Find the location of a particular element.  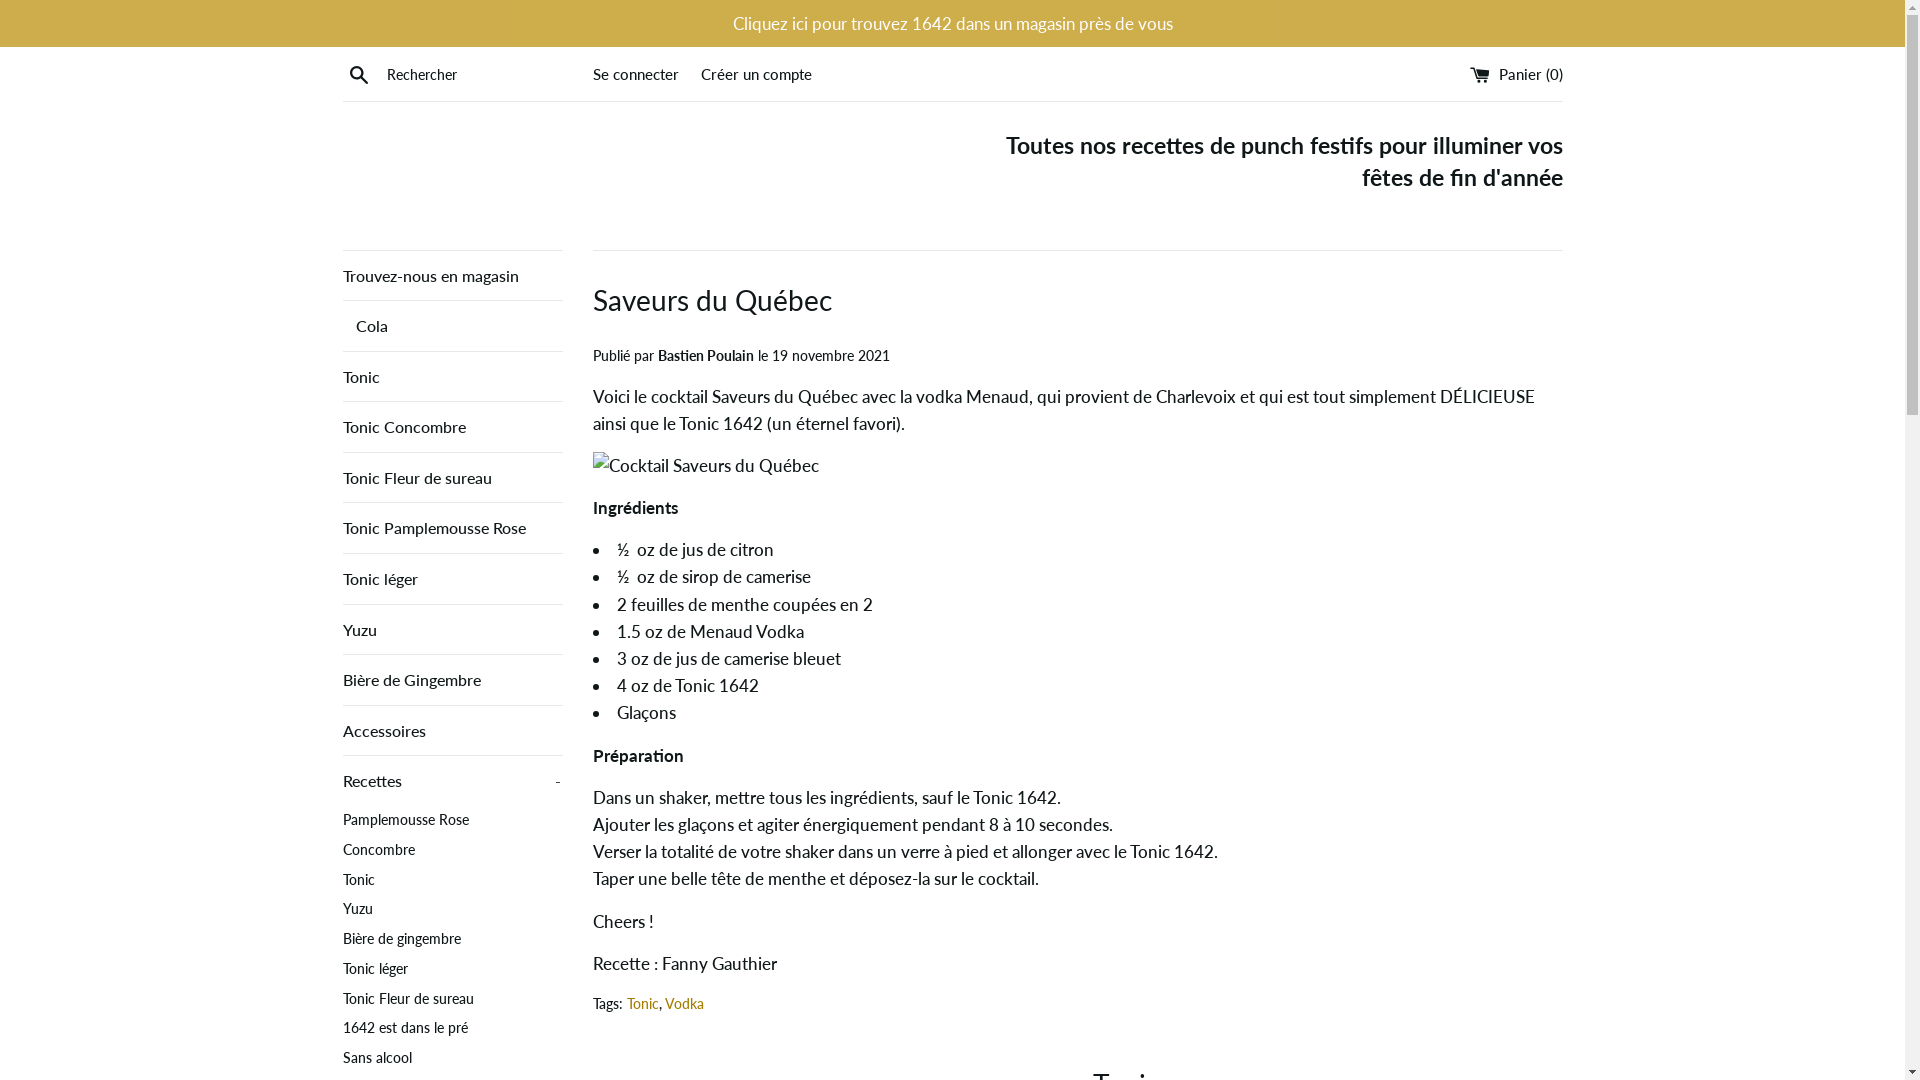

Yuzu is located at coordinates (452, 910).